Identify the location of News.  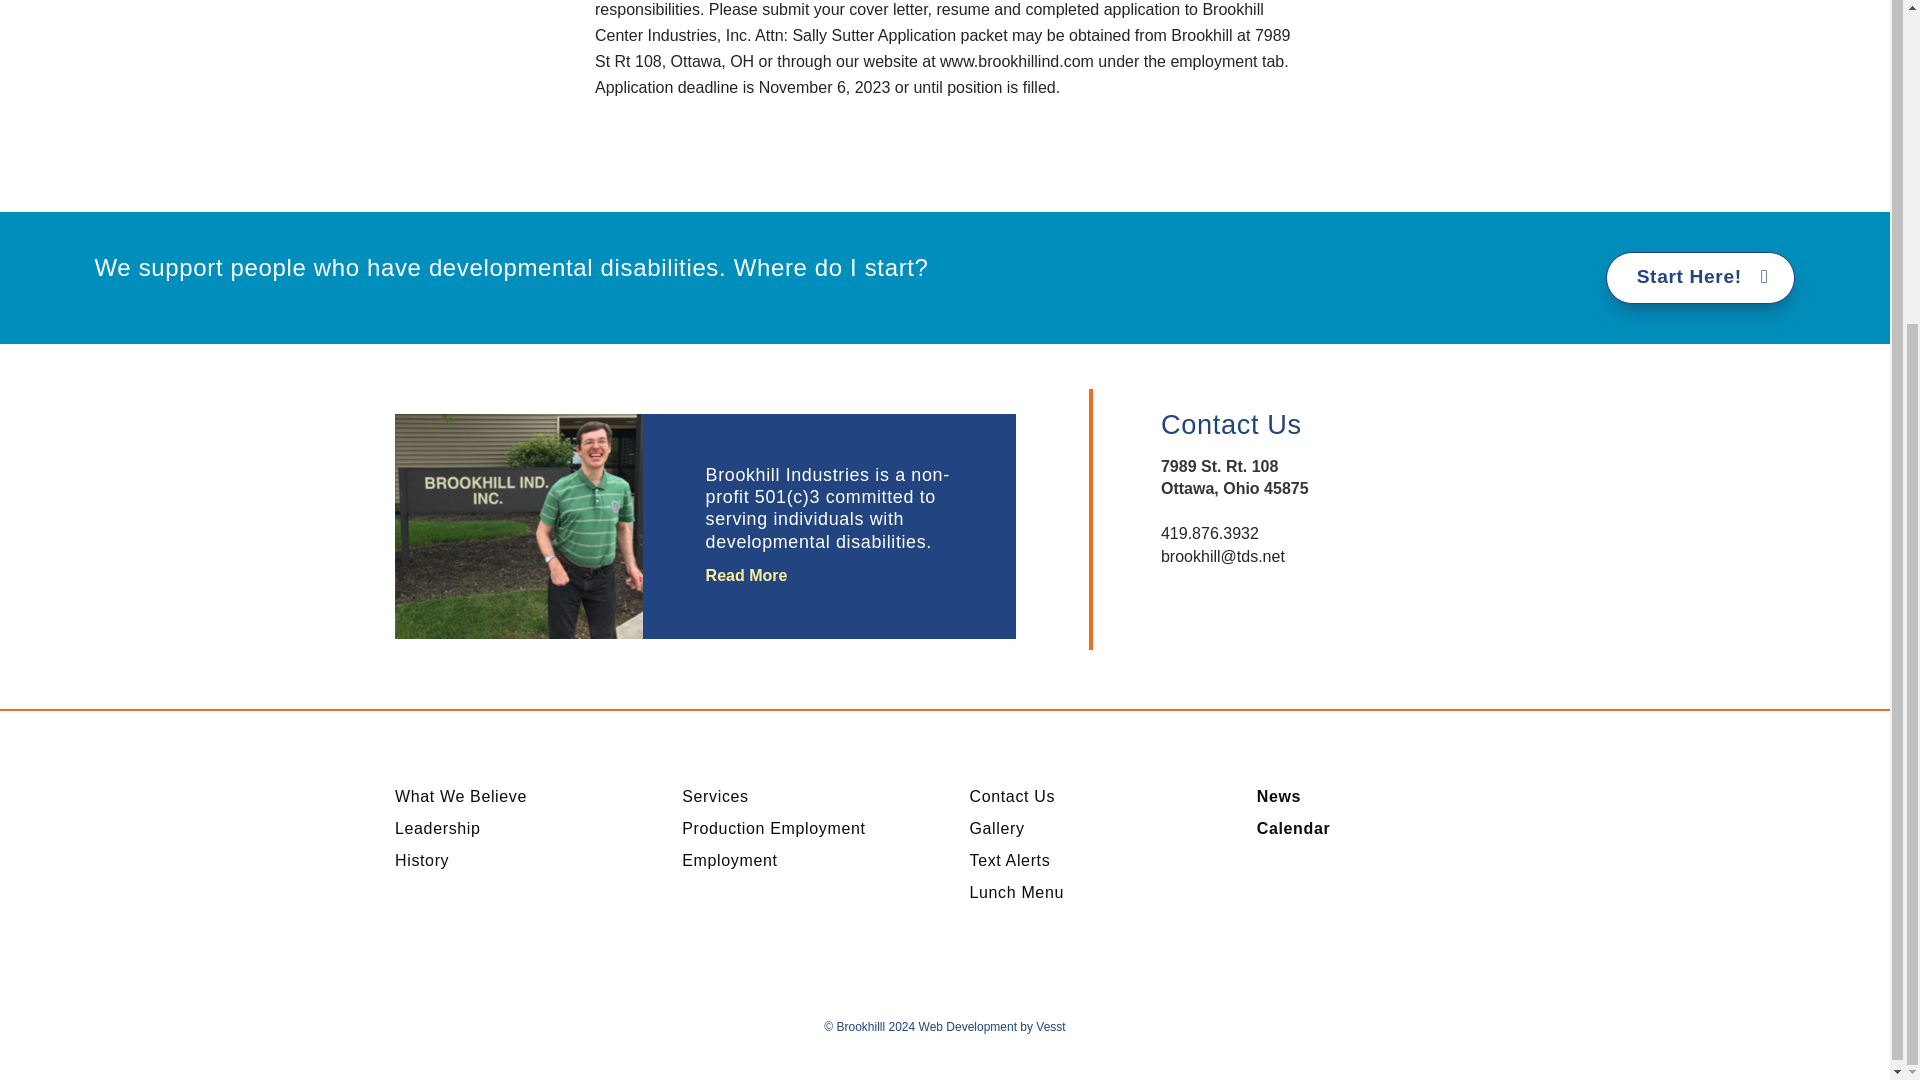
(1279, 796).